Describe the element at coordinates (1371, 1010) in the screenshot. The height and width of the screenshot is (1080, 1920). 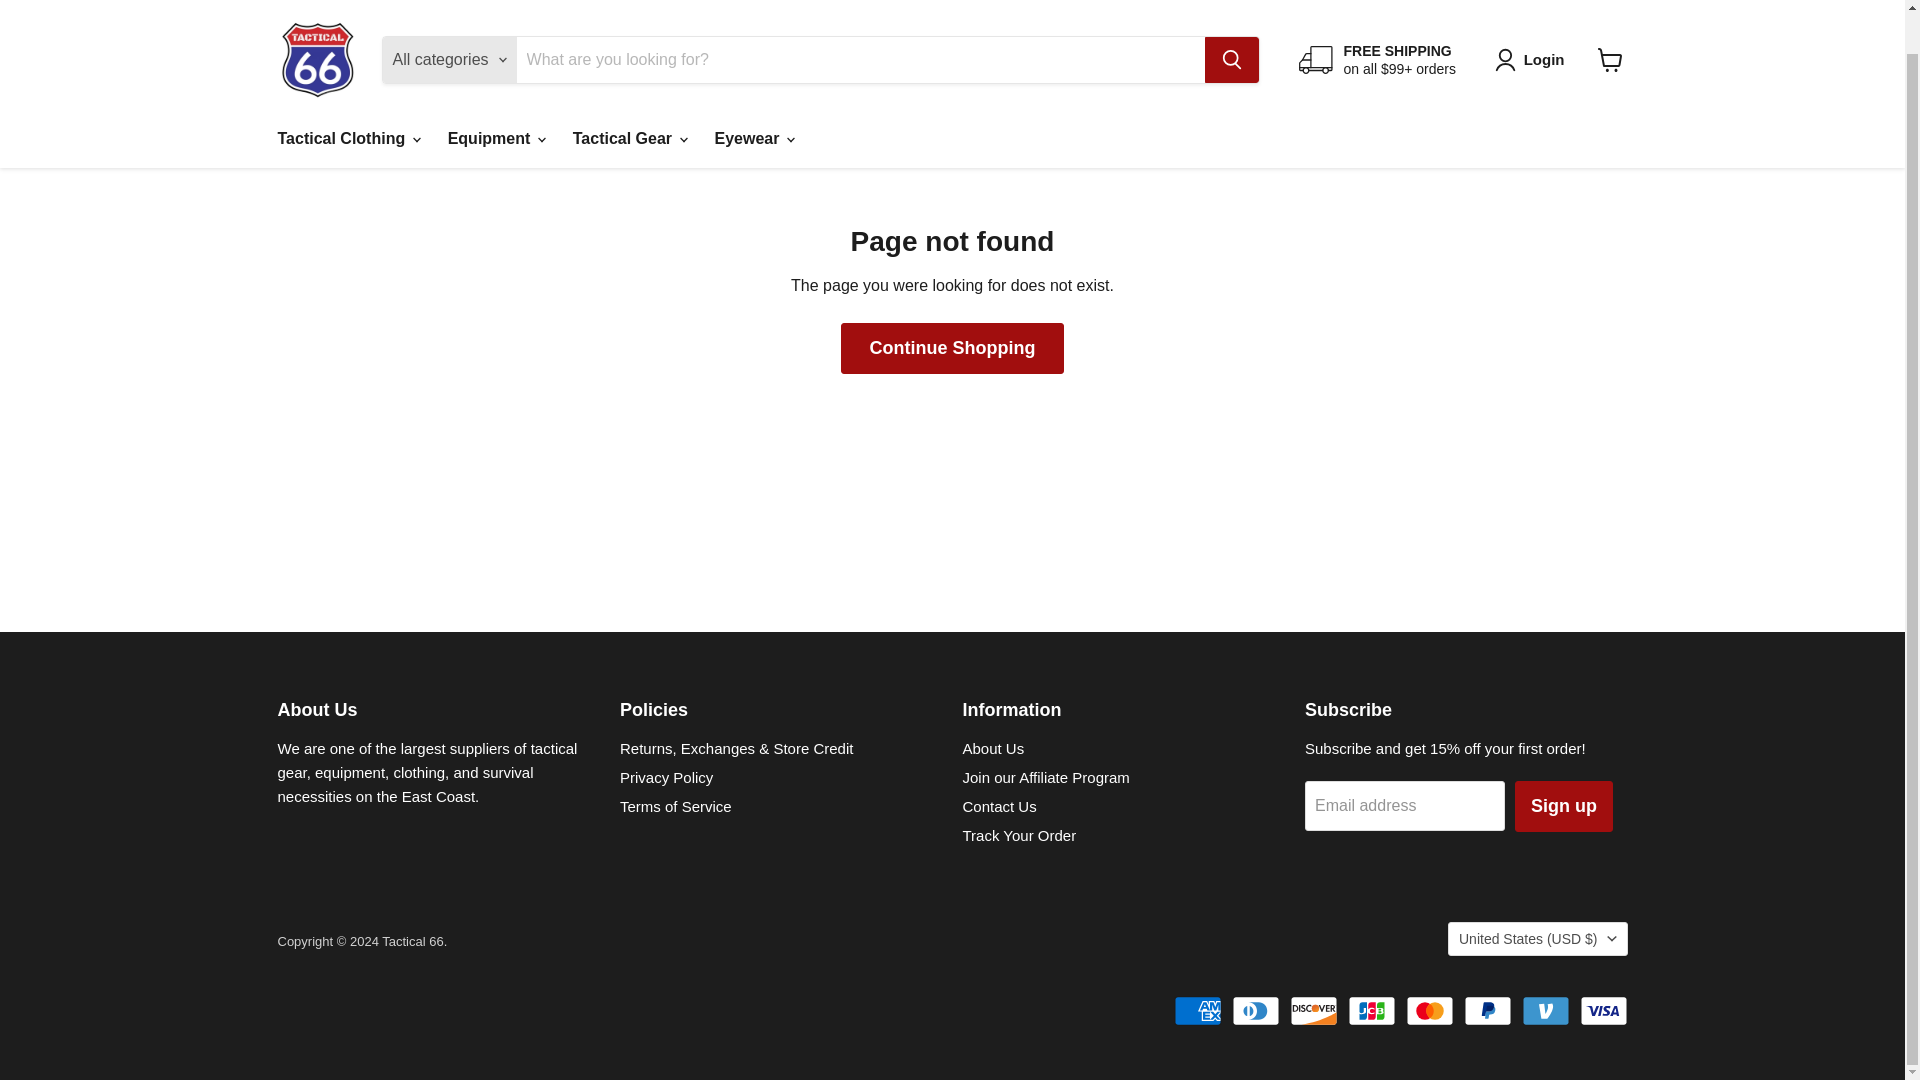
I see `JCB` at that location.